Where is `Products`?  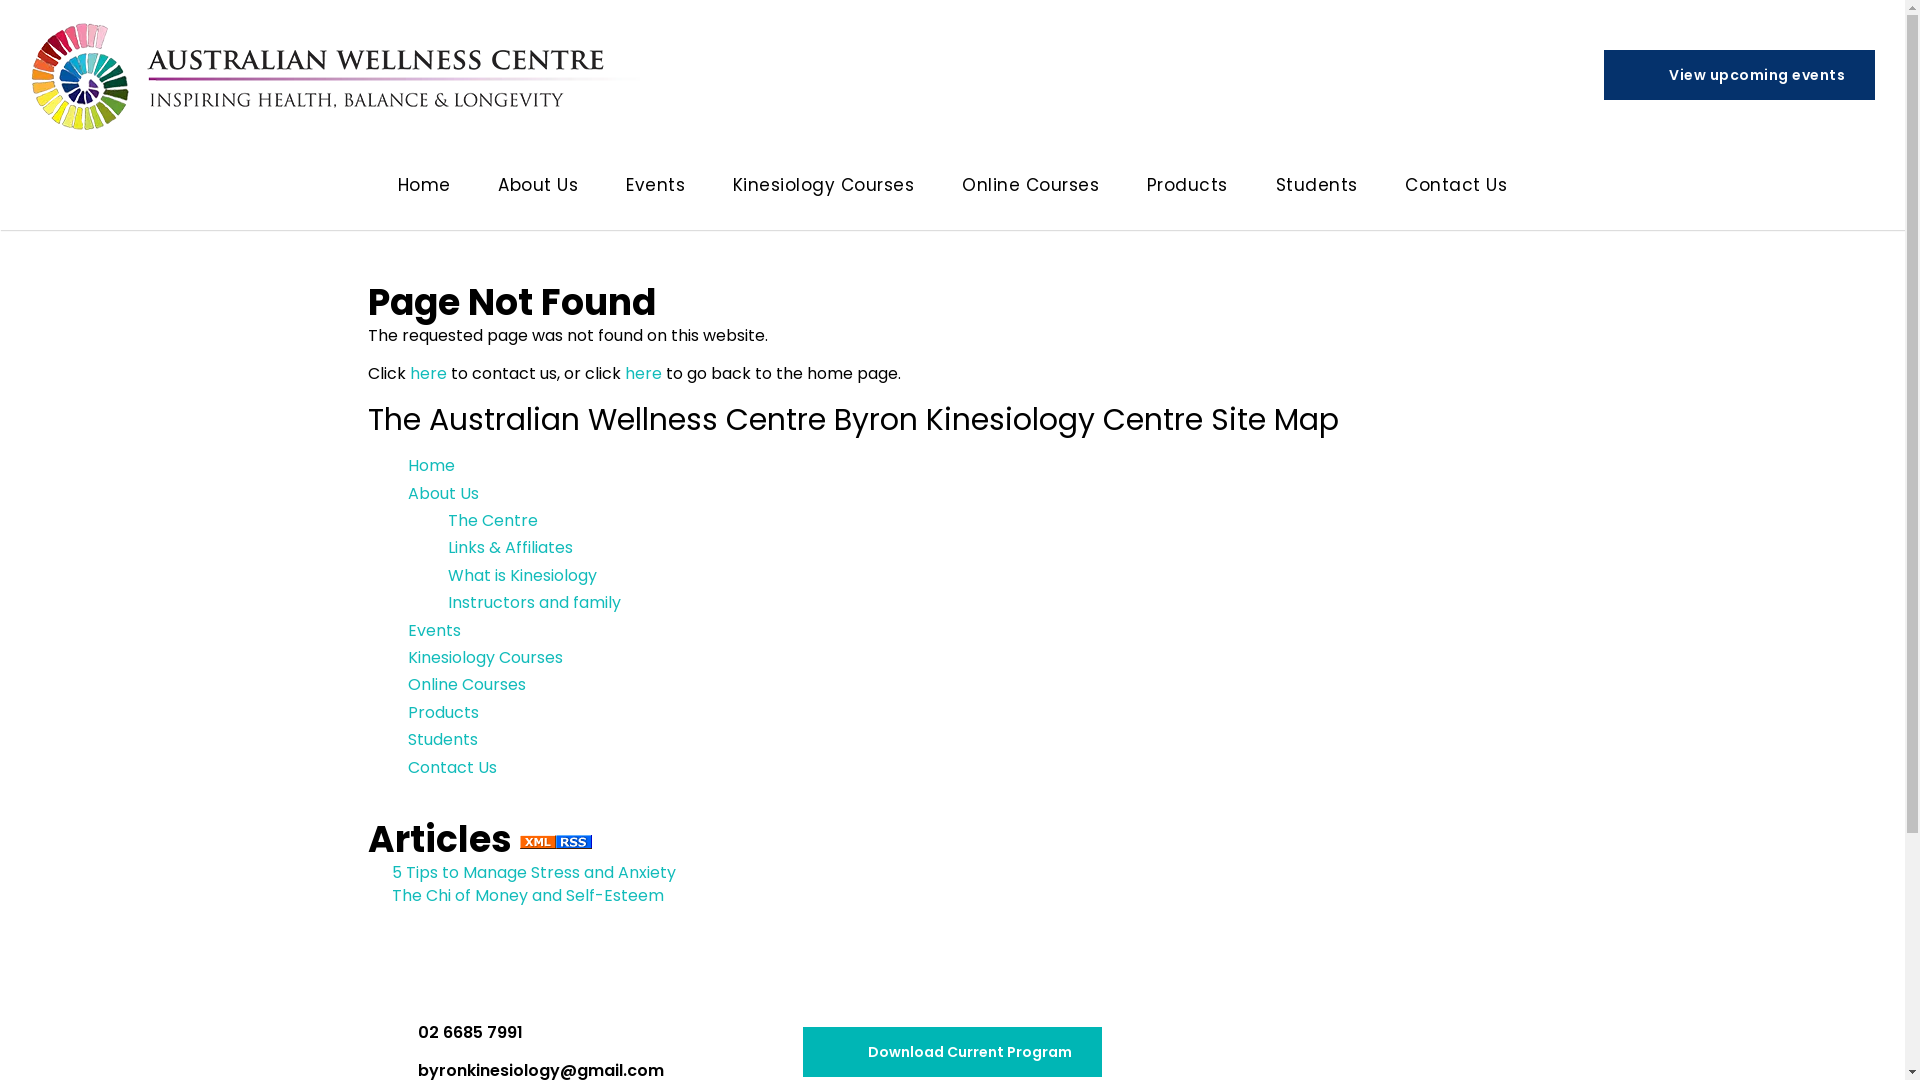
Products is located at coordinates (1188, 190).